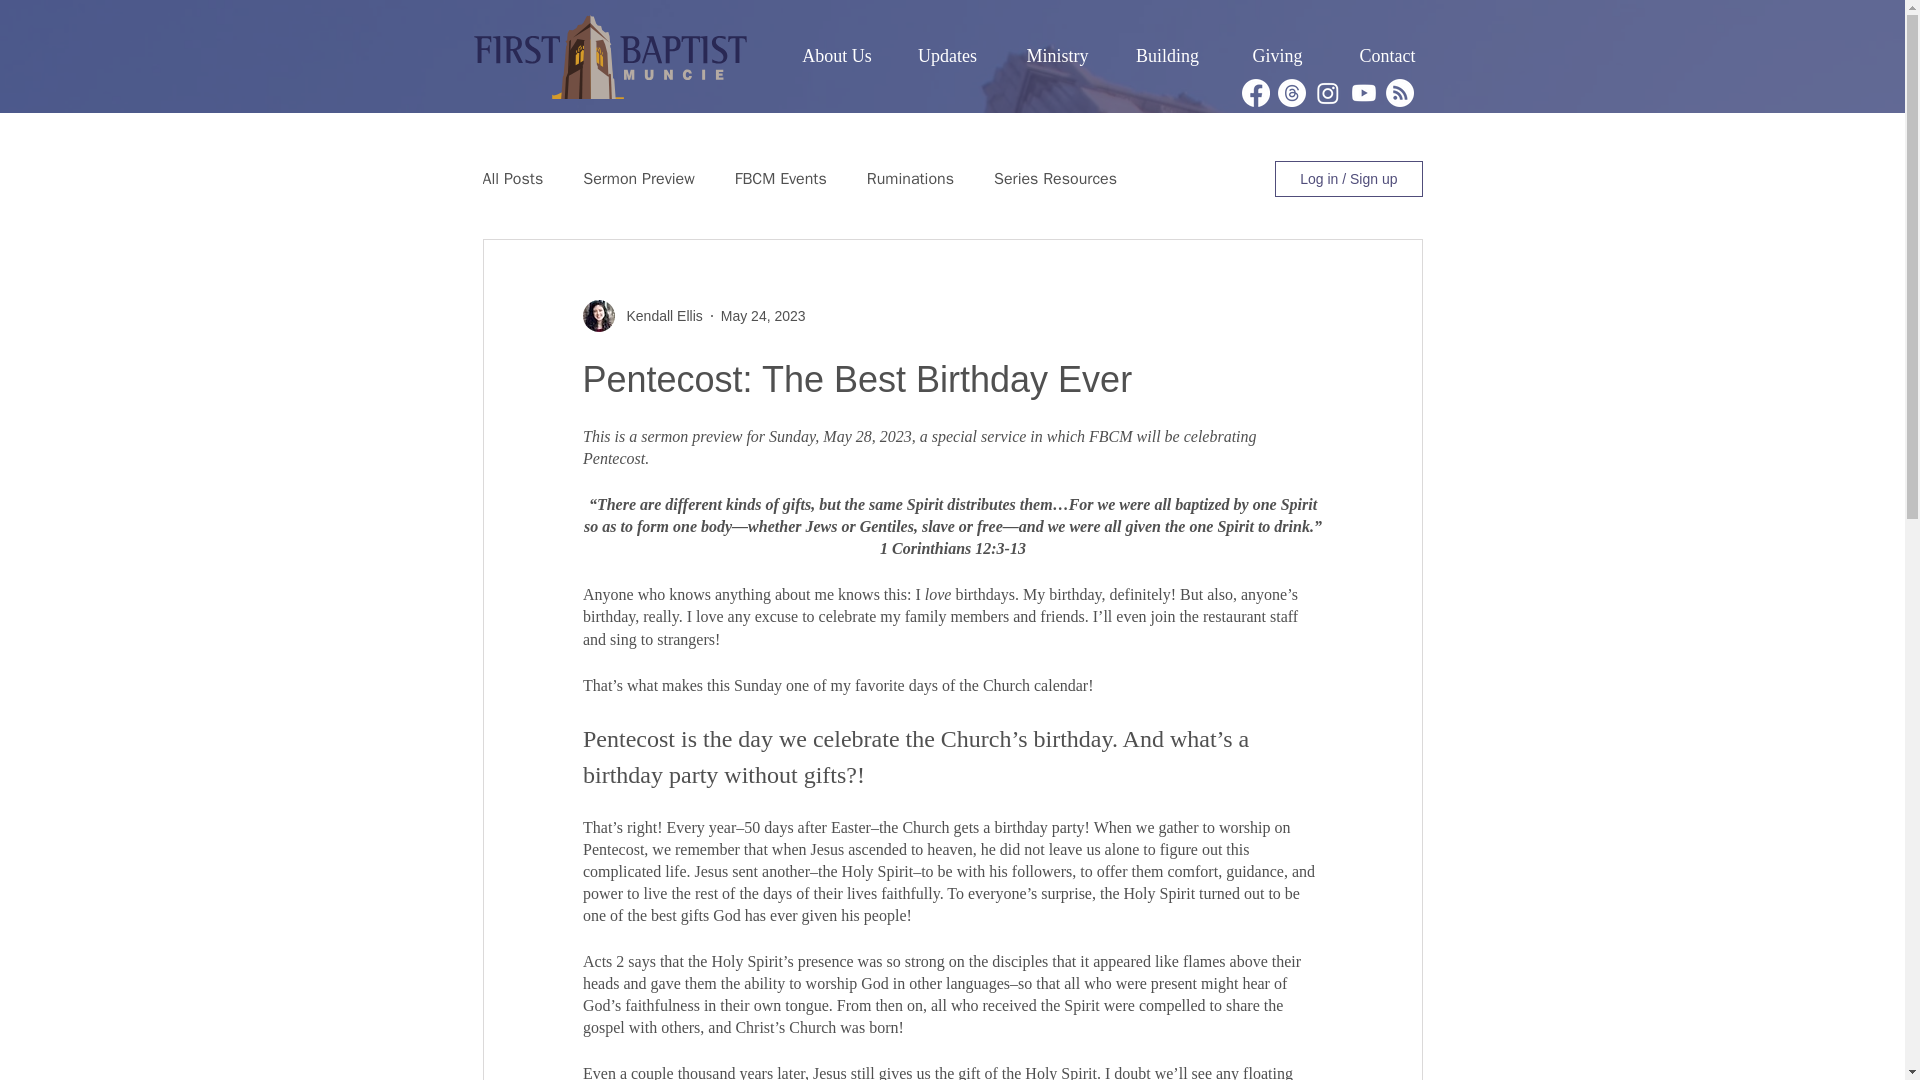 This screenshot has width=1920, height=1080. I want to click on Sermon Preview, so click(639, 178).